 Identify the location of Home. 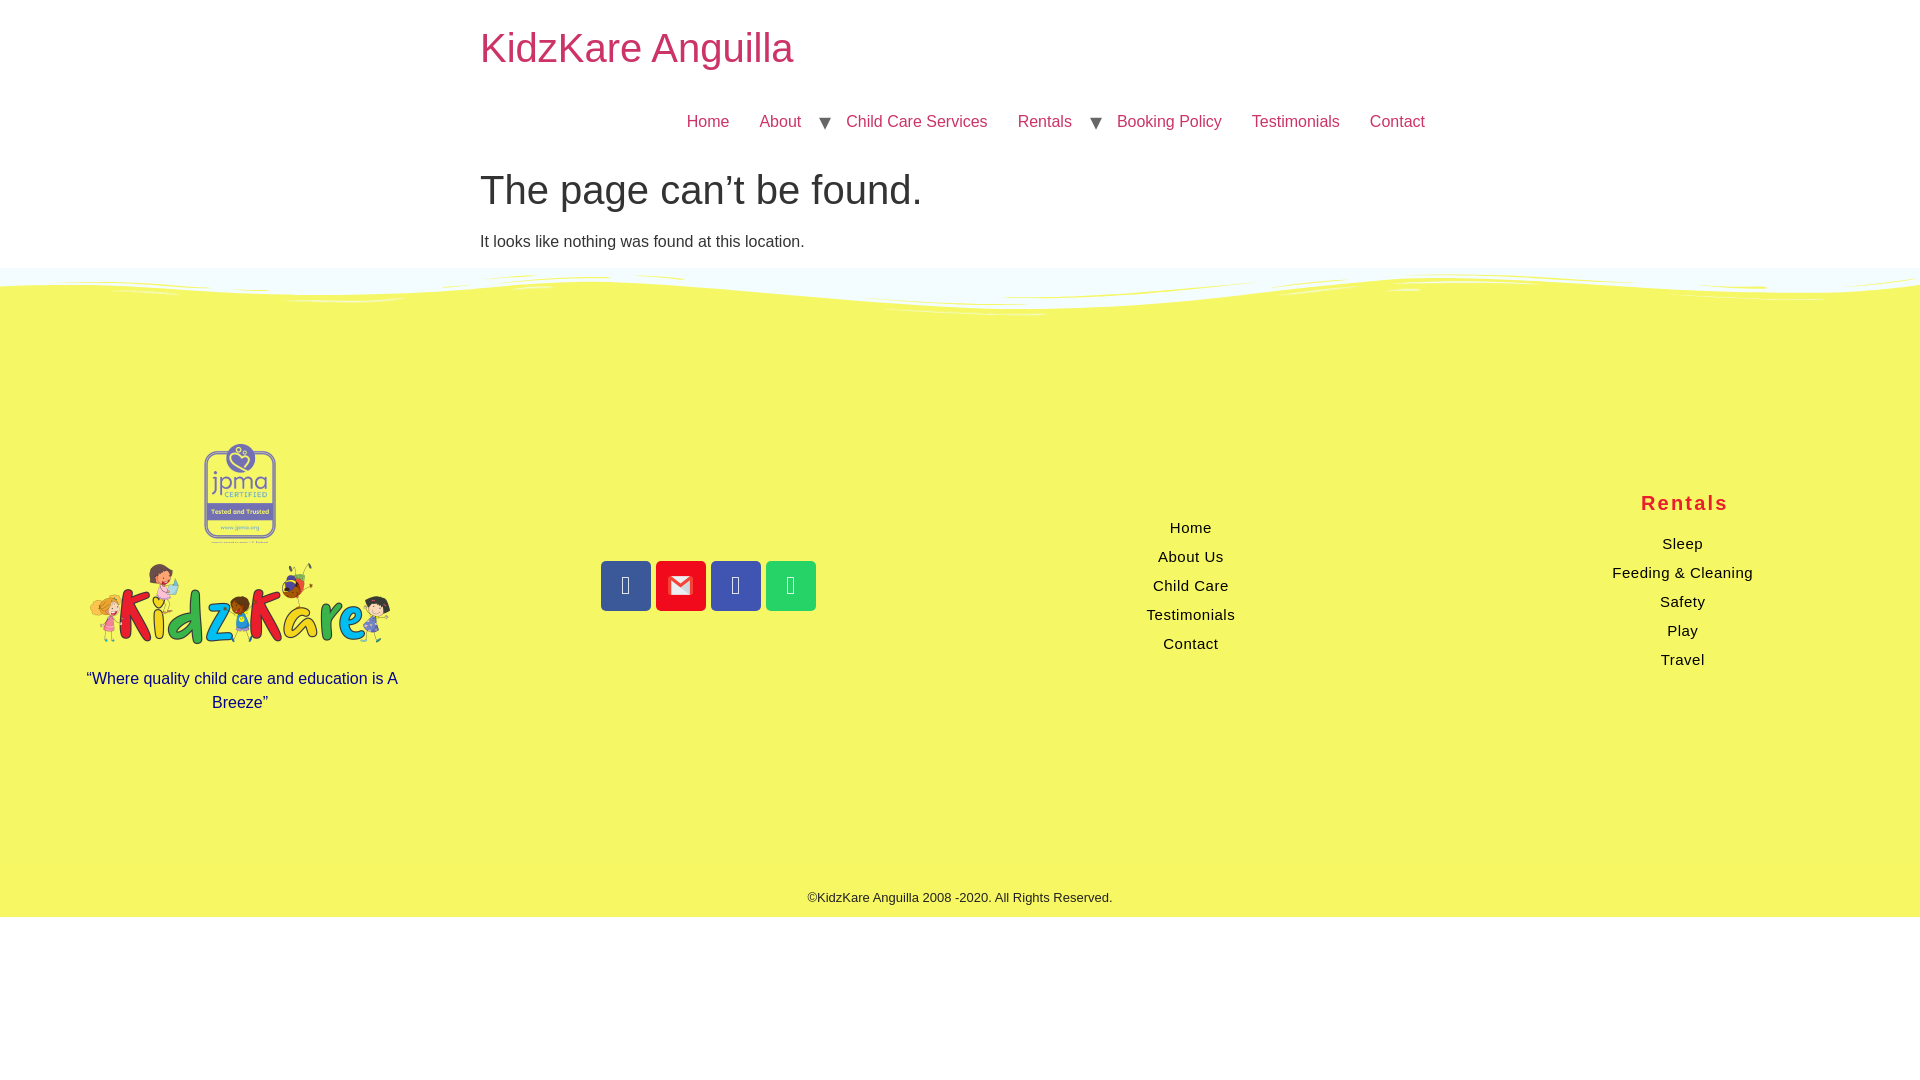
(708, 121).